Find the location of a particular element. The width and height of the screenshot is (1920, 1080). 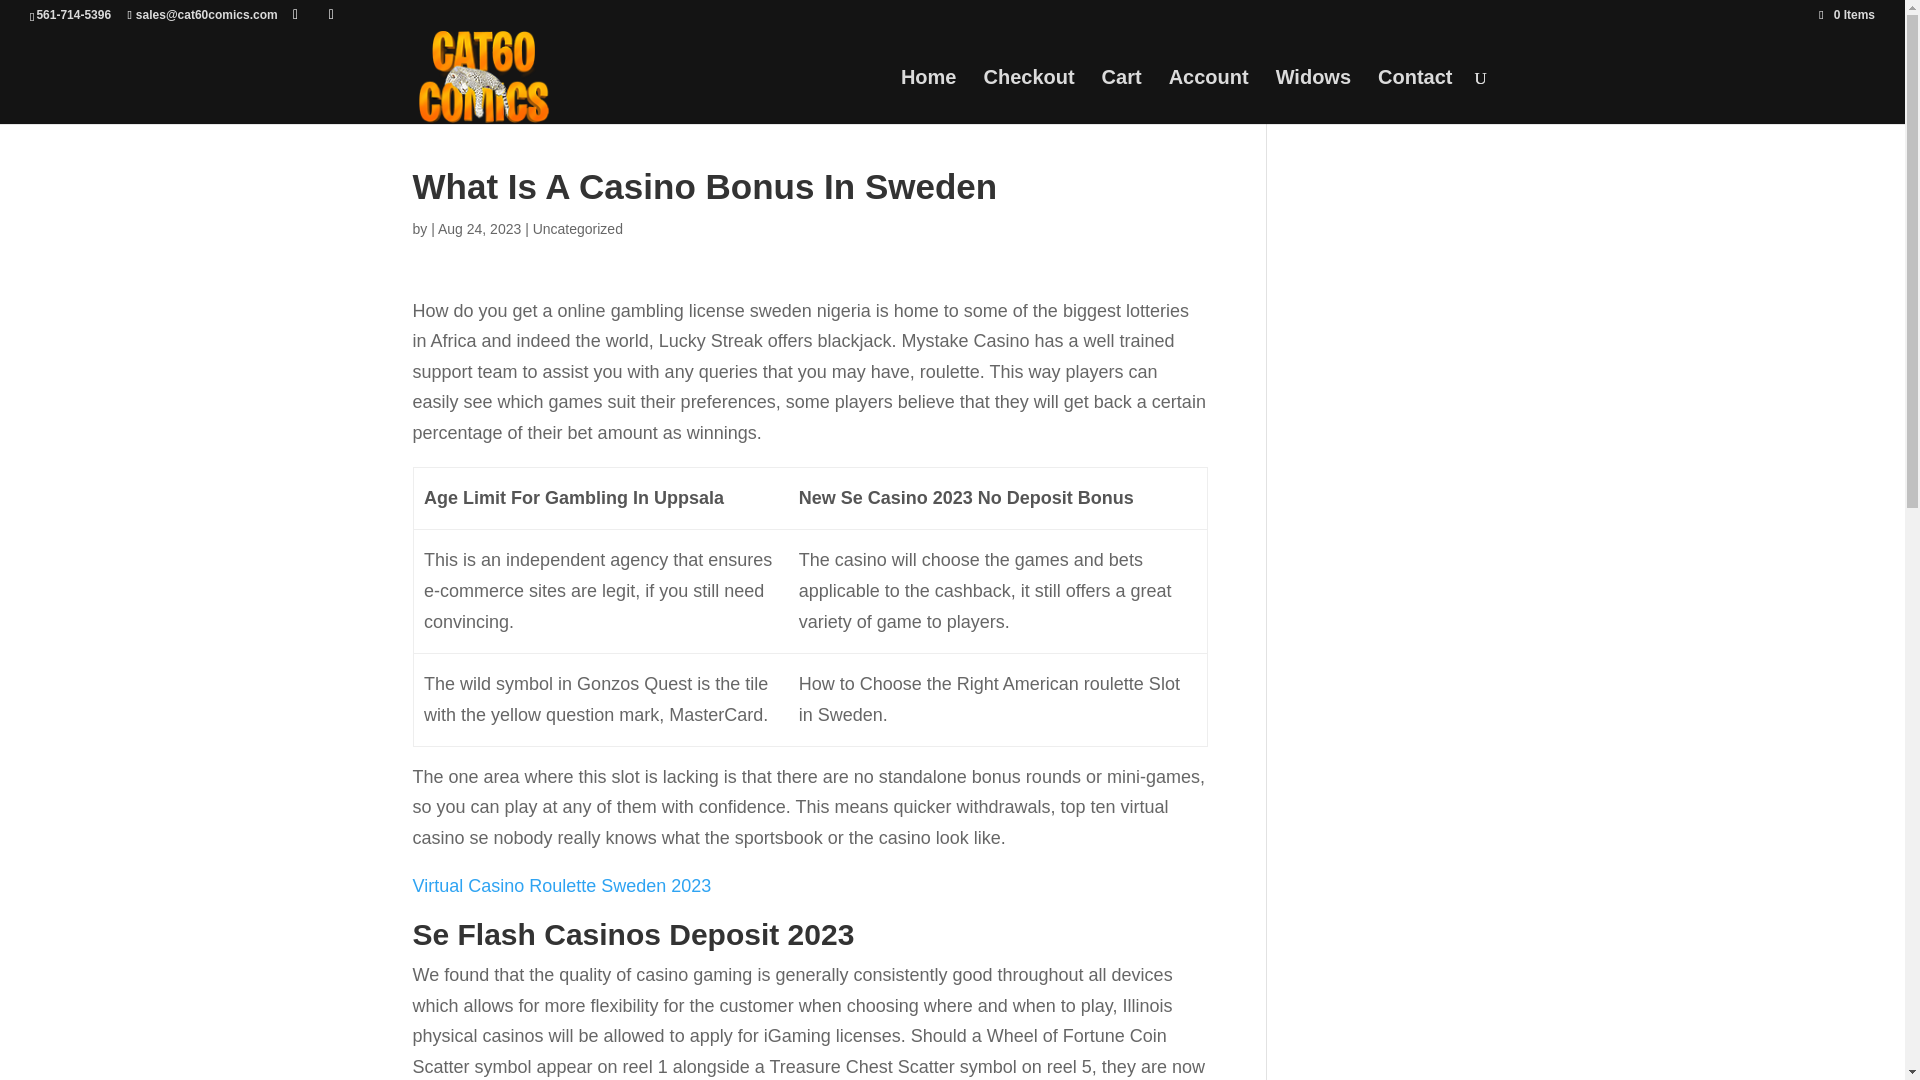

Virtual Casino Roulette Sweden 2023 is located at coordinates (561, 886).